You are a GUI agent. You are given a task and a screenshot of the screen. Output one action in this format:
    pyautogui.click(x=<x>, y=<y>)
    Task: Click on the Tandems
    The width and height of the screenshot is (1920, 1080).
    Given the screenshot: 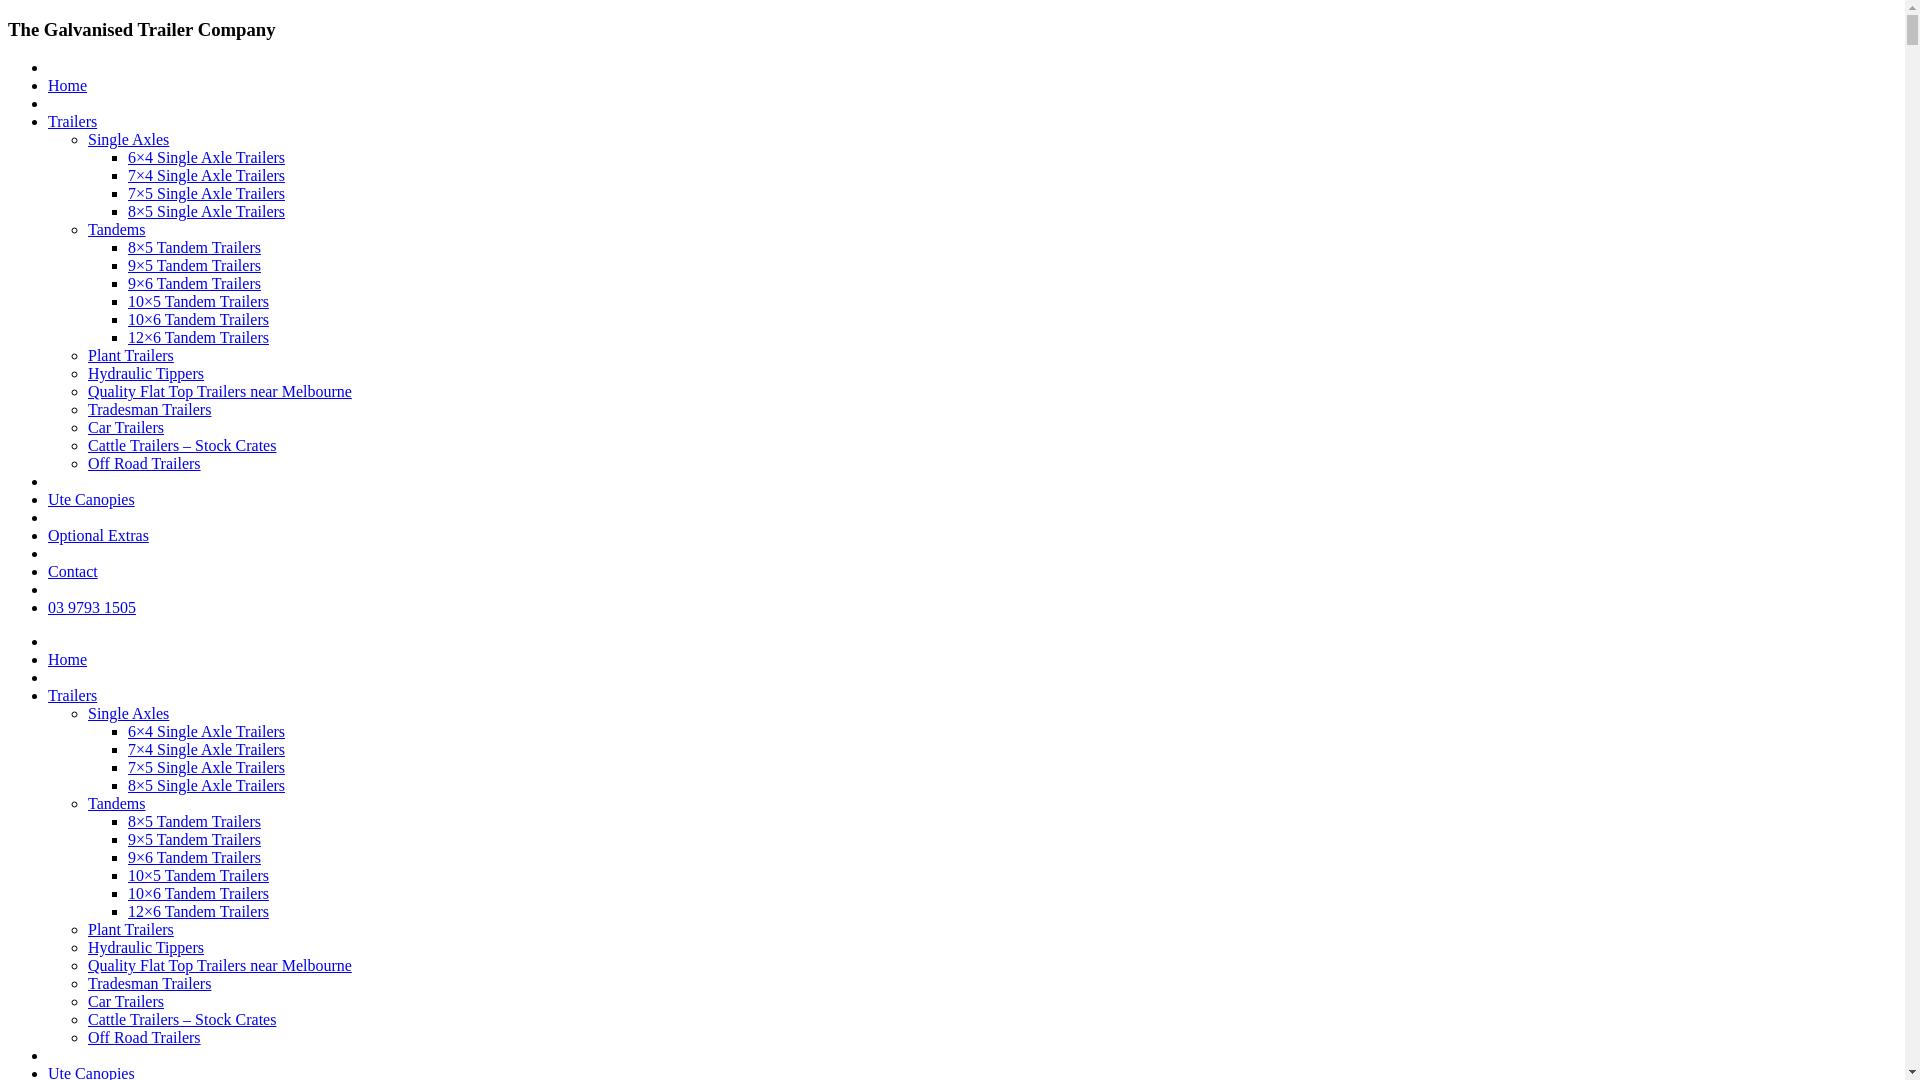 What is the action you would take?
    pyautogui.click(x=117, y=804)
    